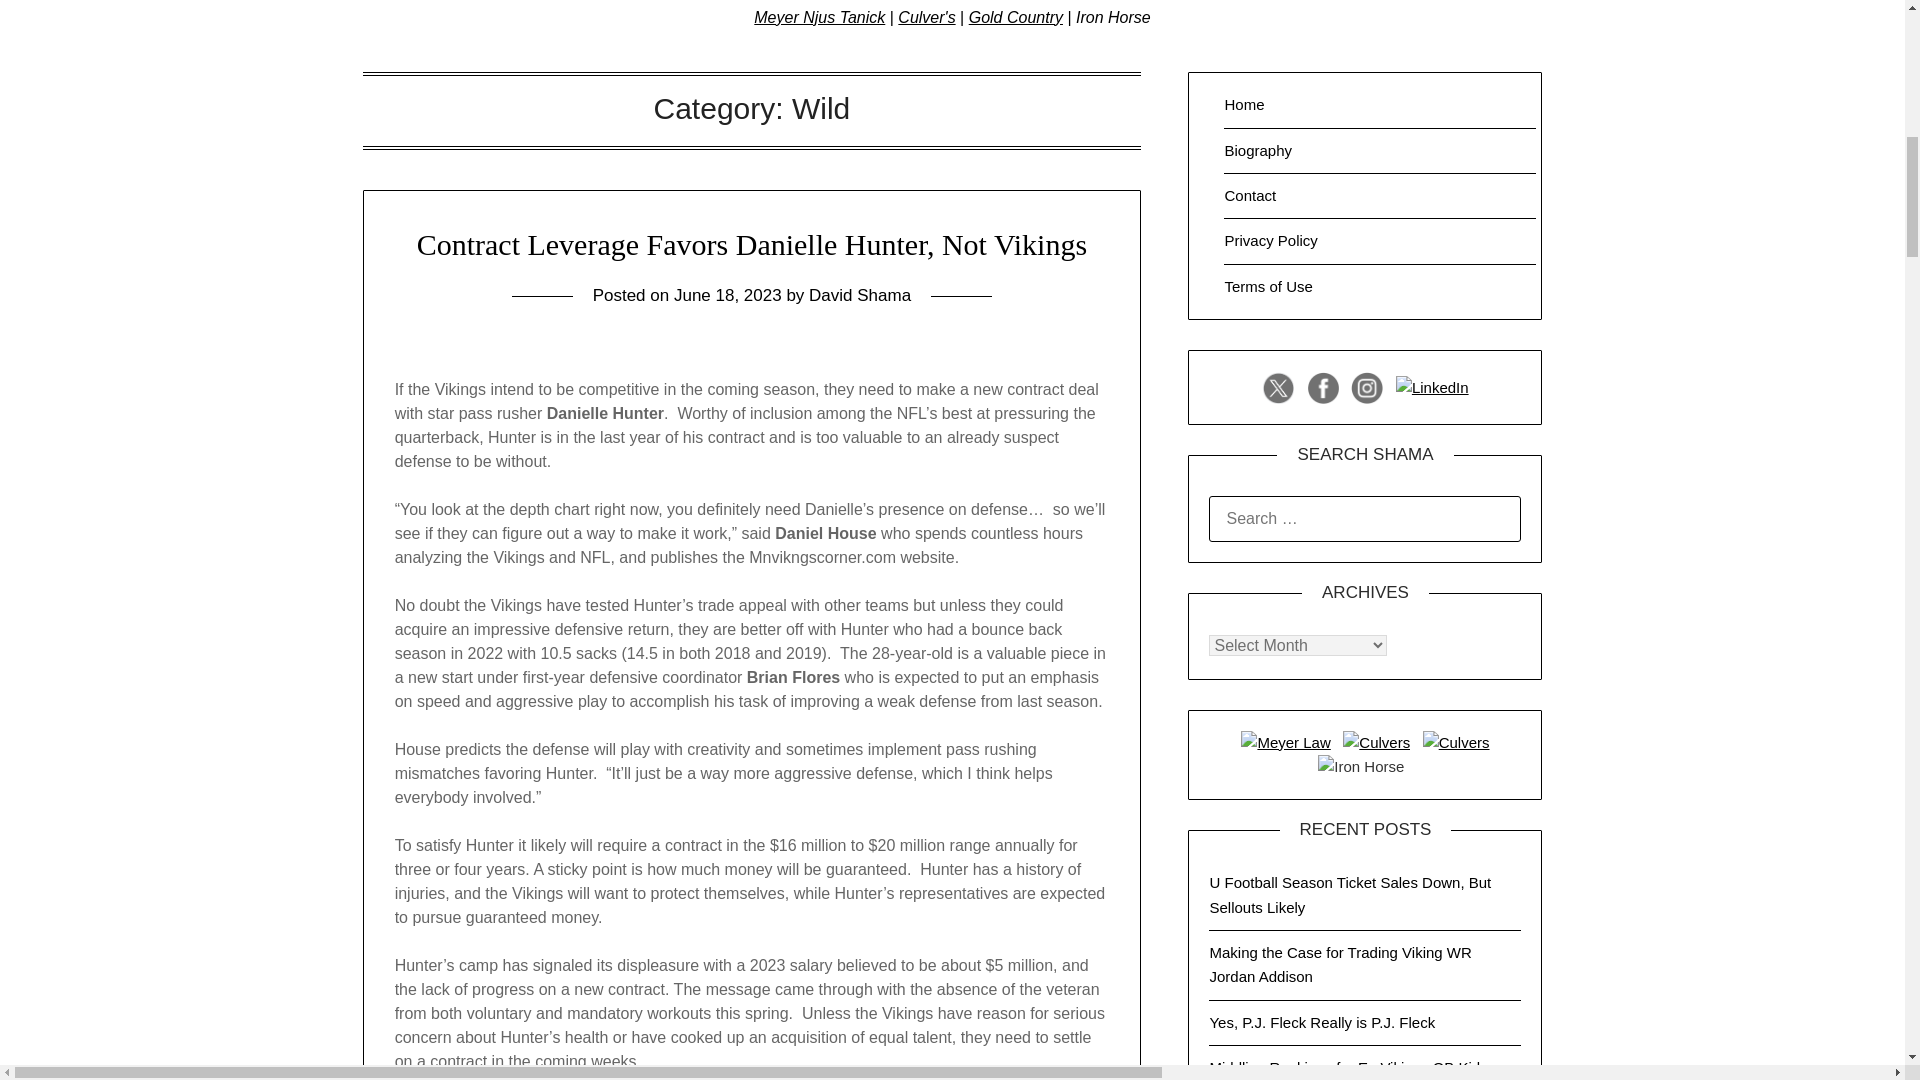 The height and width of the screenshot is (1080, 1920). Describe the element at coordinates (1016, 16) in the screenshot. I see `Gold Country` at that location.